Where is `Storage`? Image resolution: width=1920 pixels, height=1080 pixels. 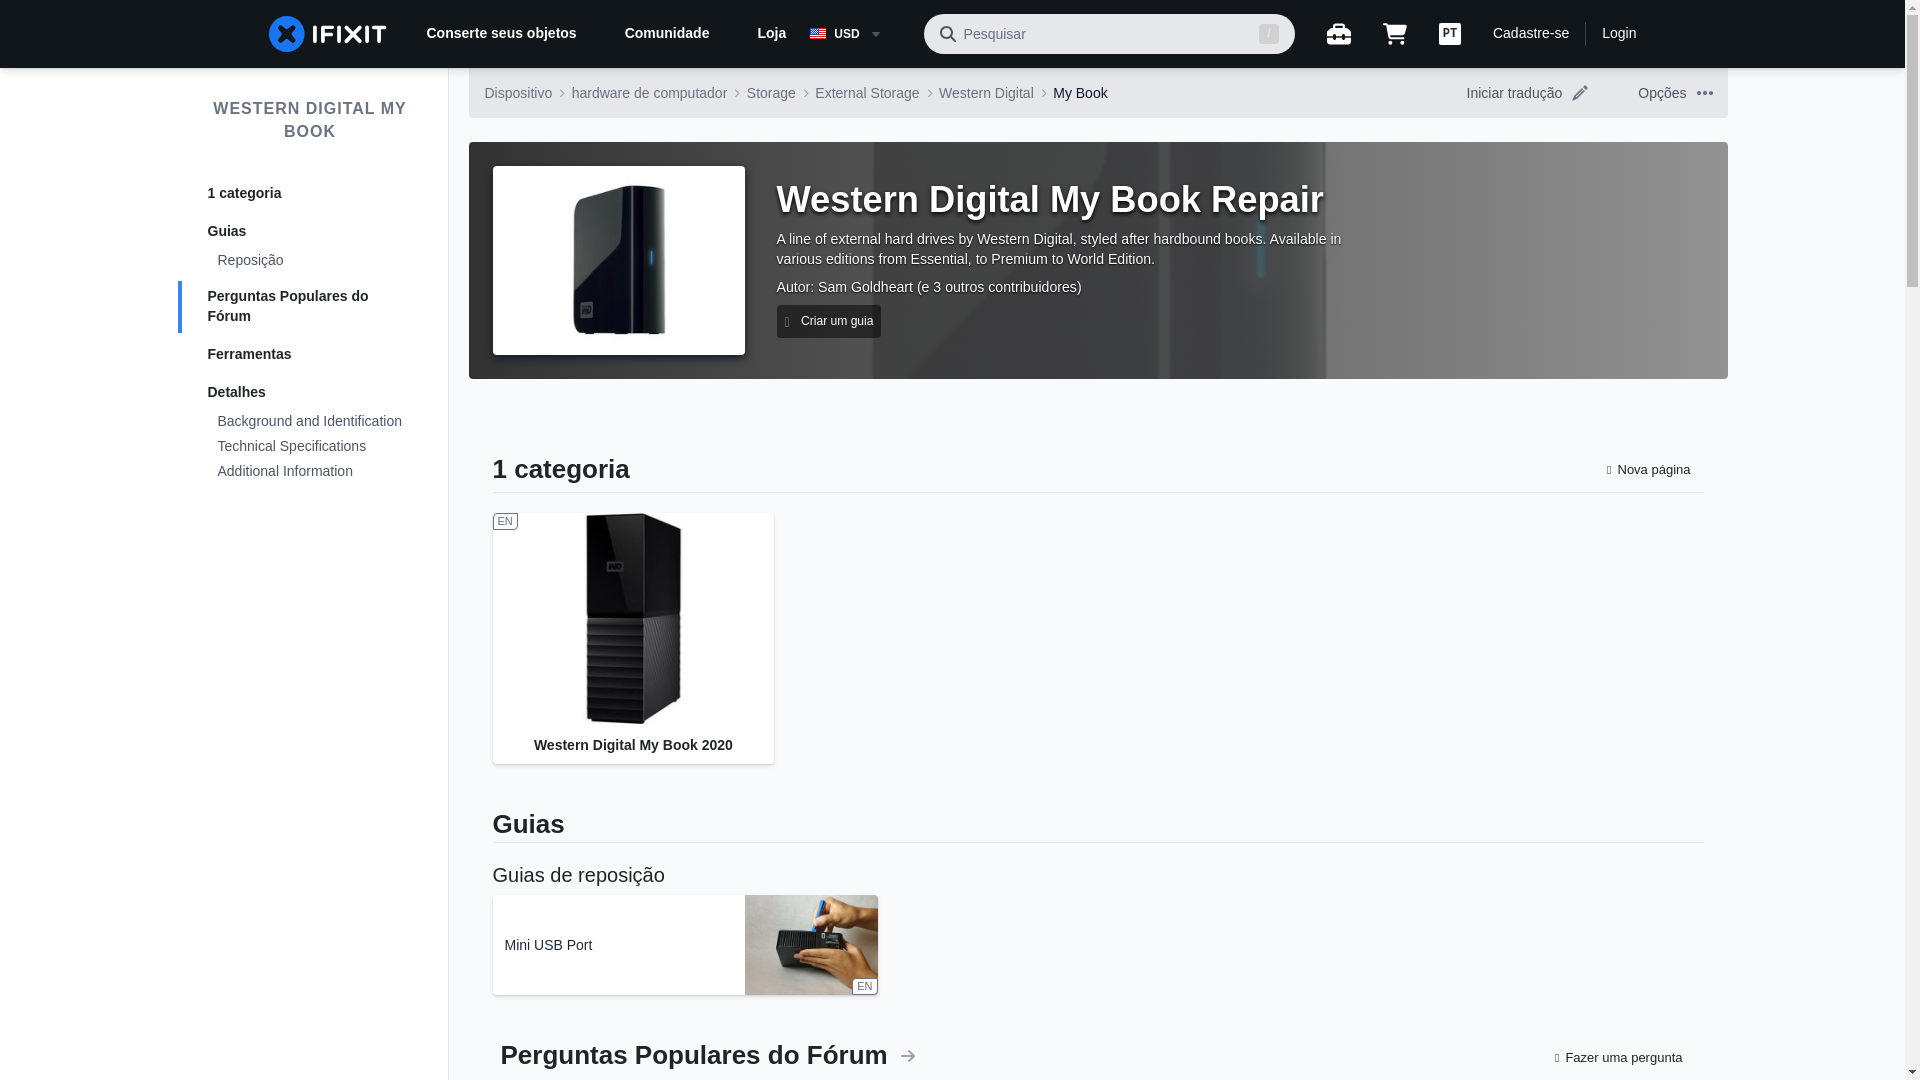 Storage is located at coordinates (771, 92).